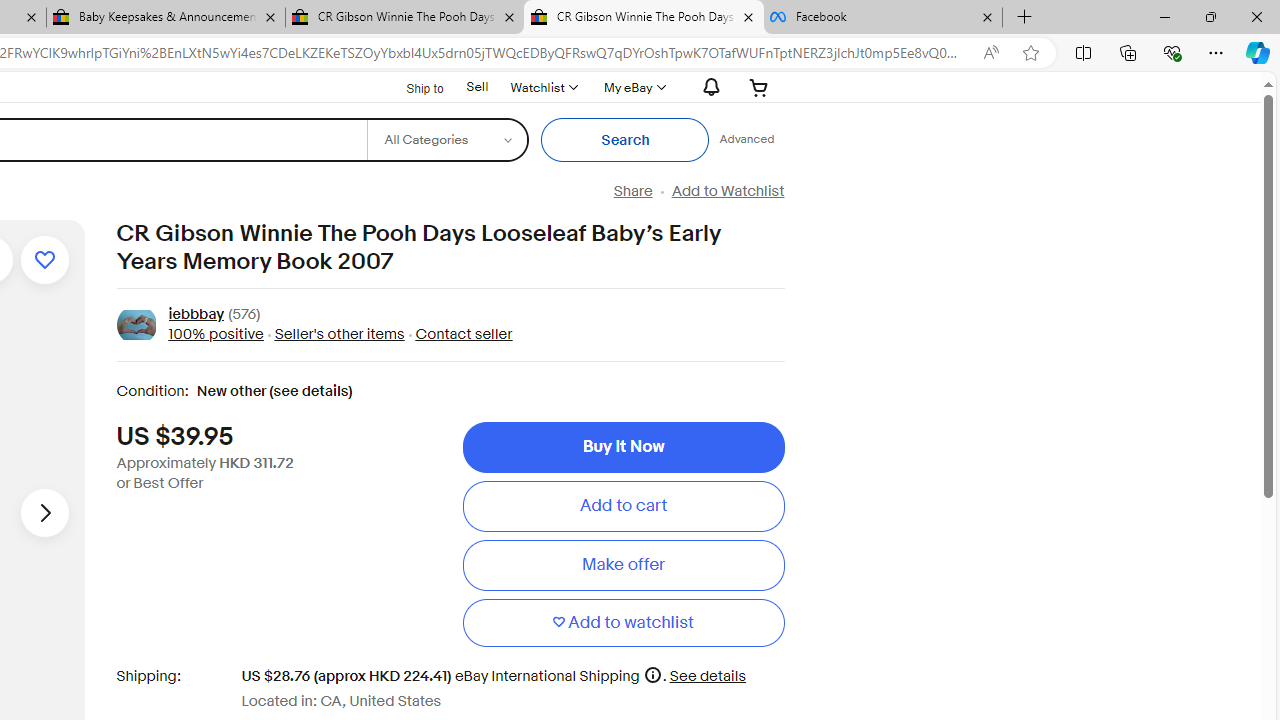 The width and height of the screenshot is (1280, 720). What do you see at coordinates (458, 334) in the screenshot?
I see `  Contact seller` at bounding box center [458, 334].